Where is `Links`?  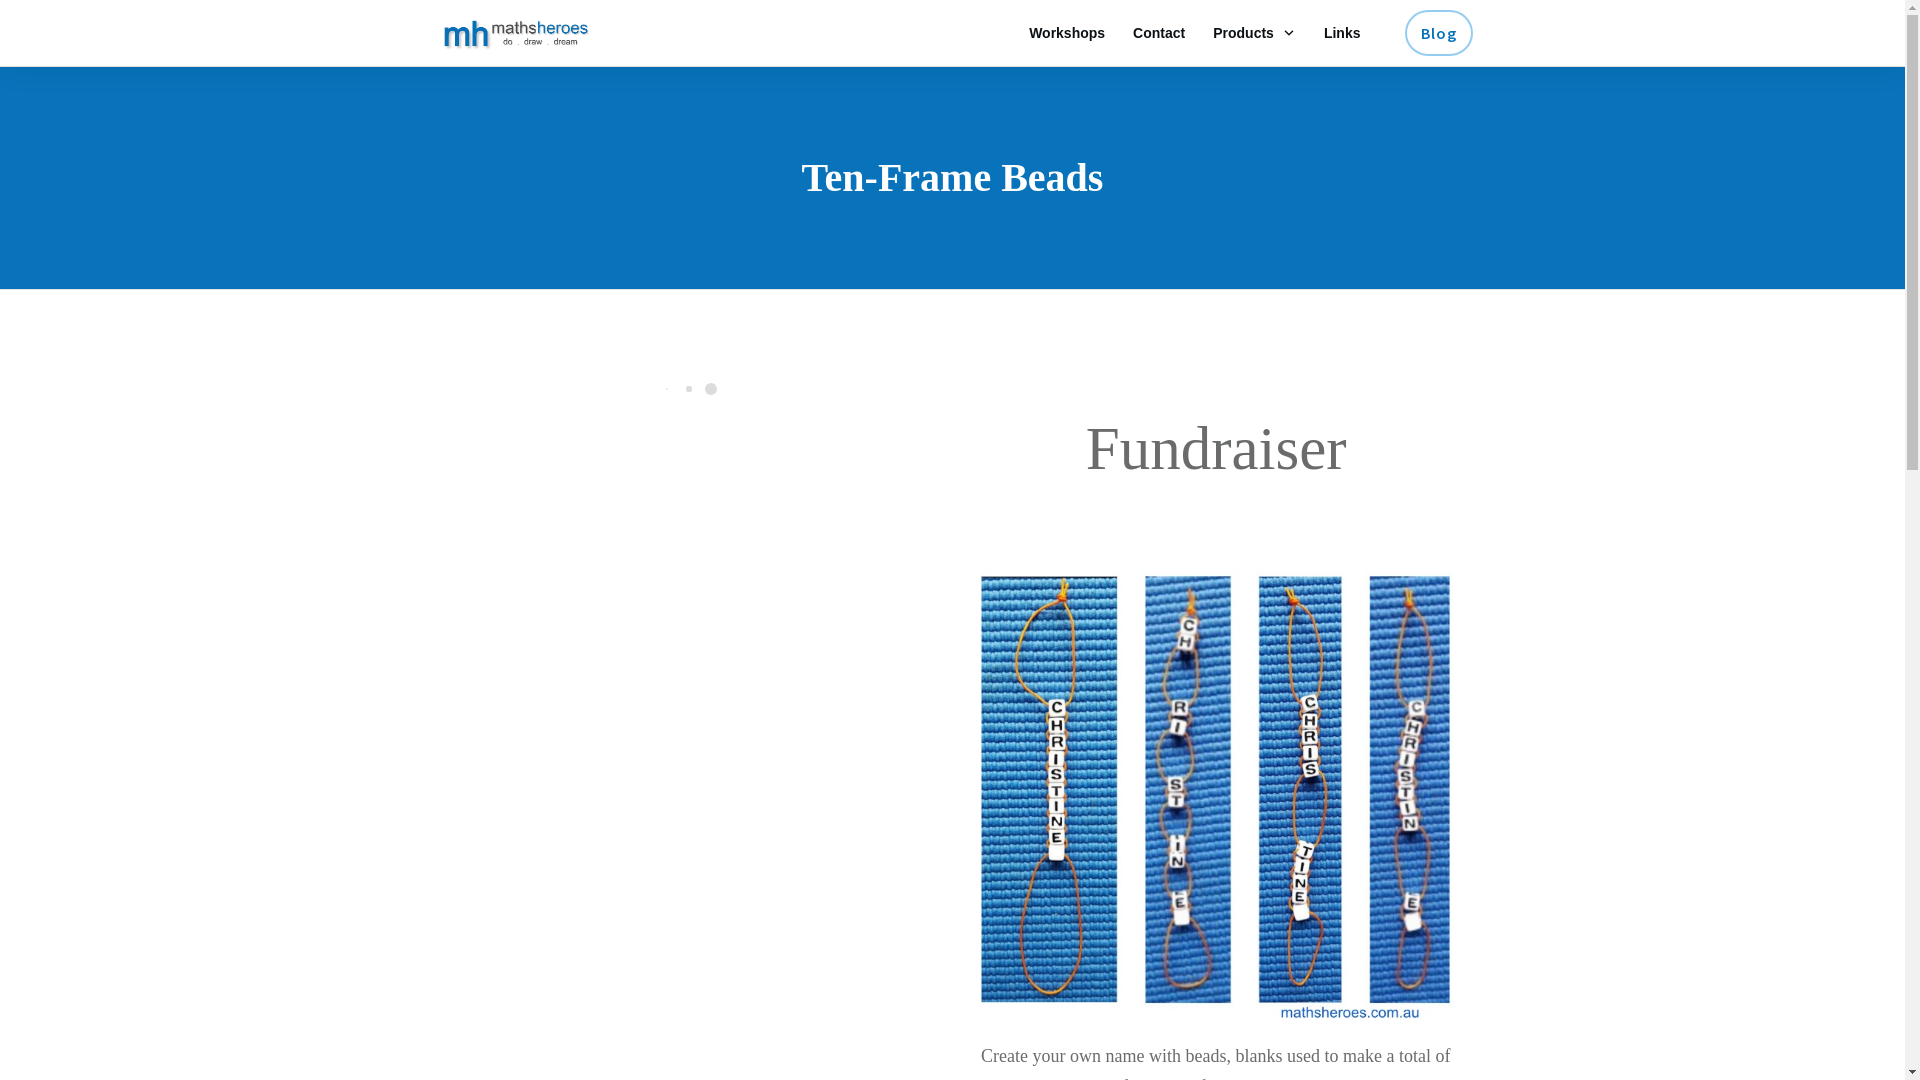
Links is located at coordinates (1342, 33).